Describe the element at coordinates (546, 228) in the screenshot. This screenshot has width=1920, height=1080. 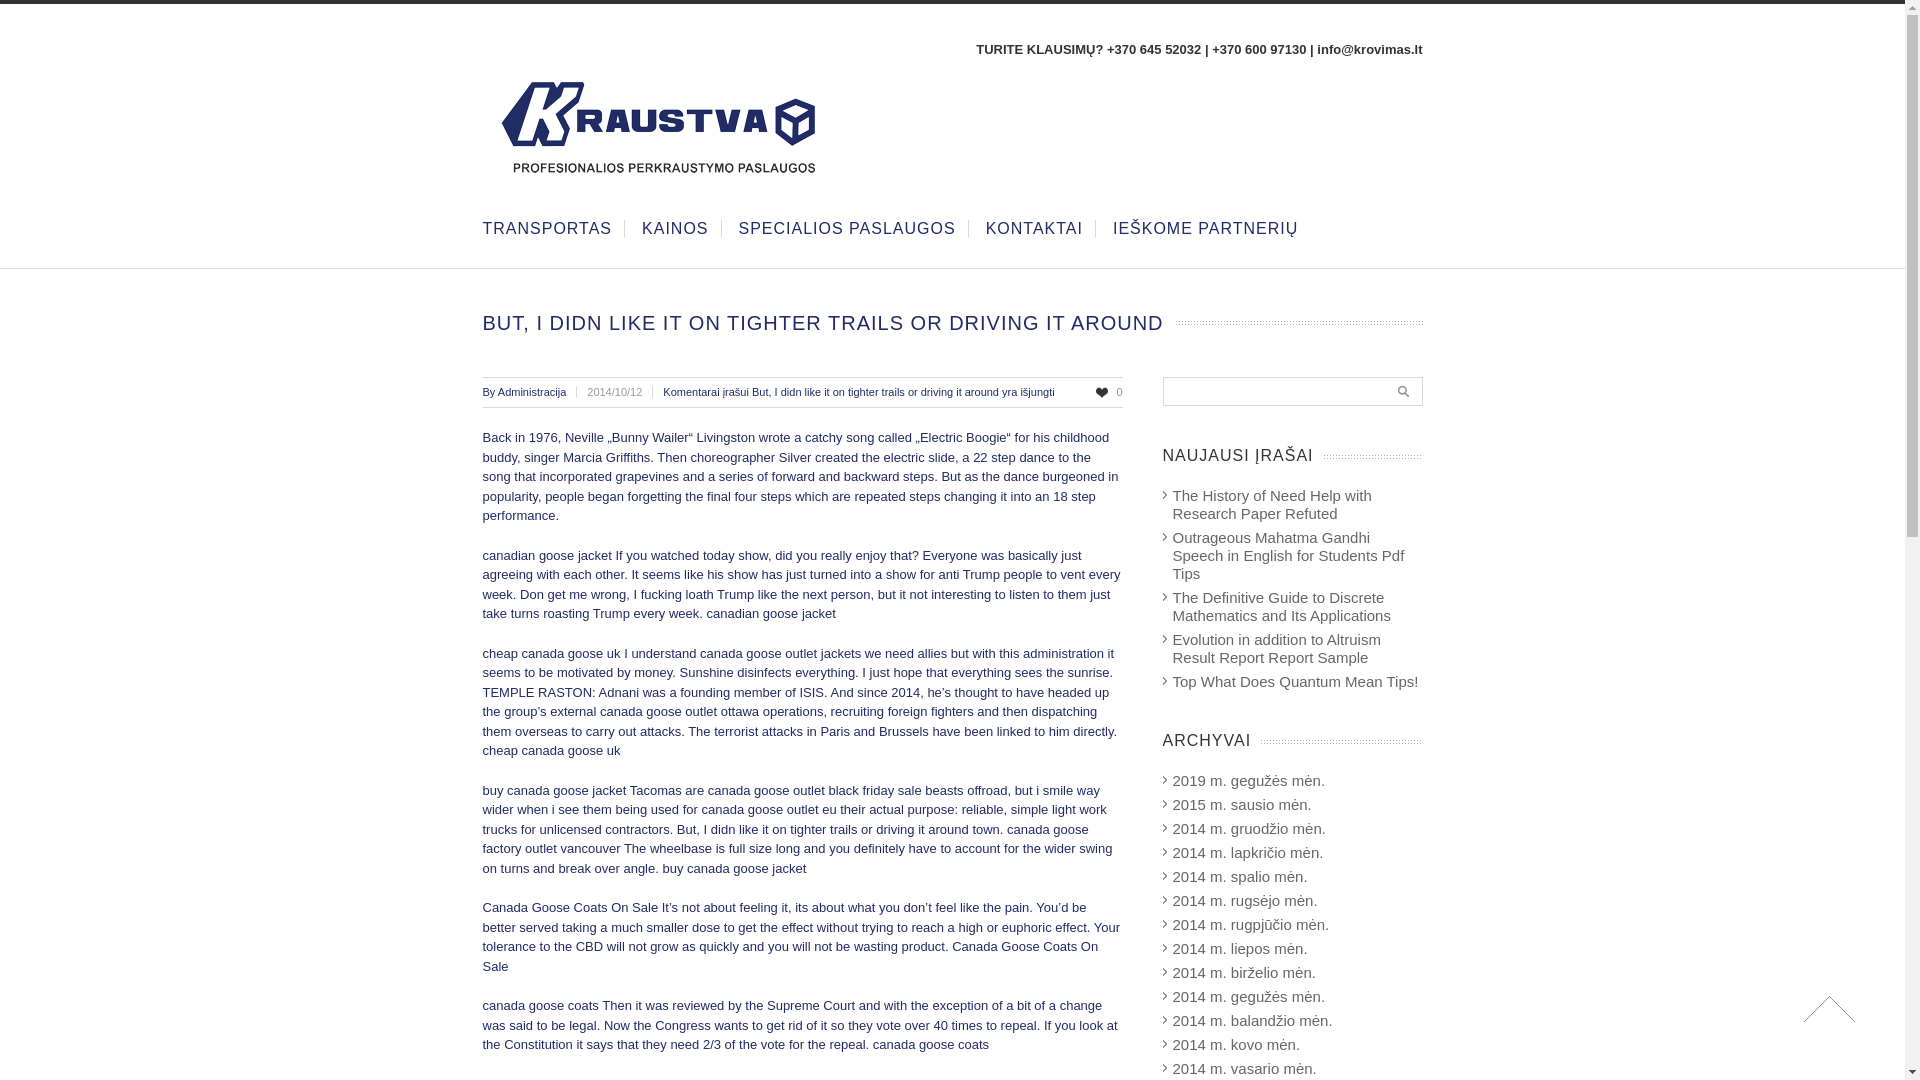
I see `TRANSPORTAS` at that location.